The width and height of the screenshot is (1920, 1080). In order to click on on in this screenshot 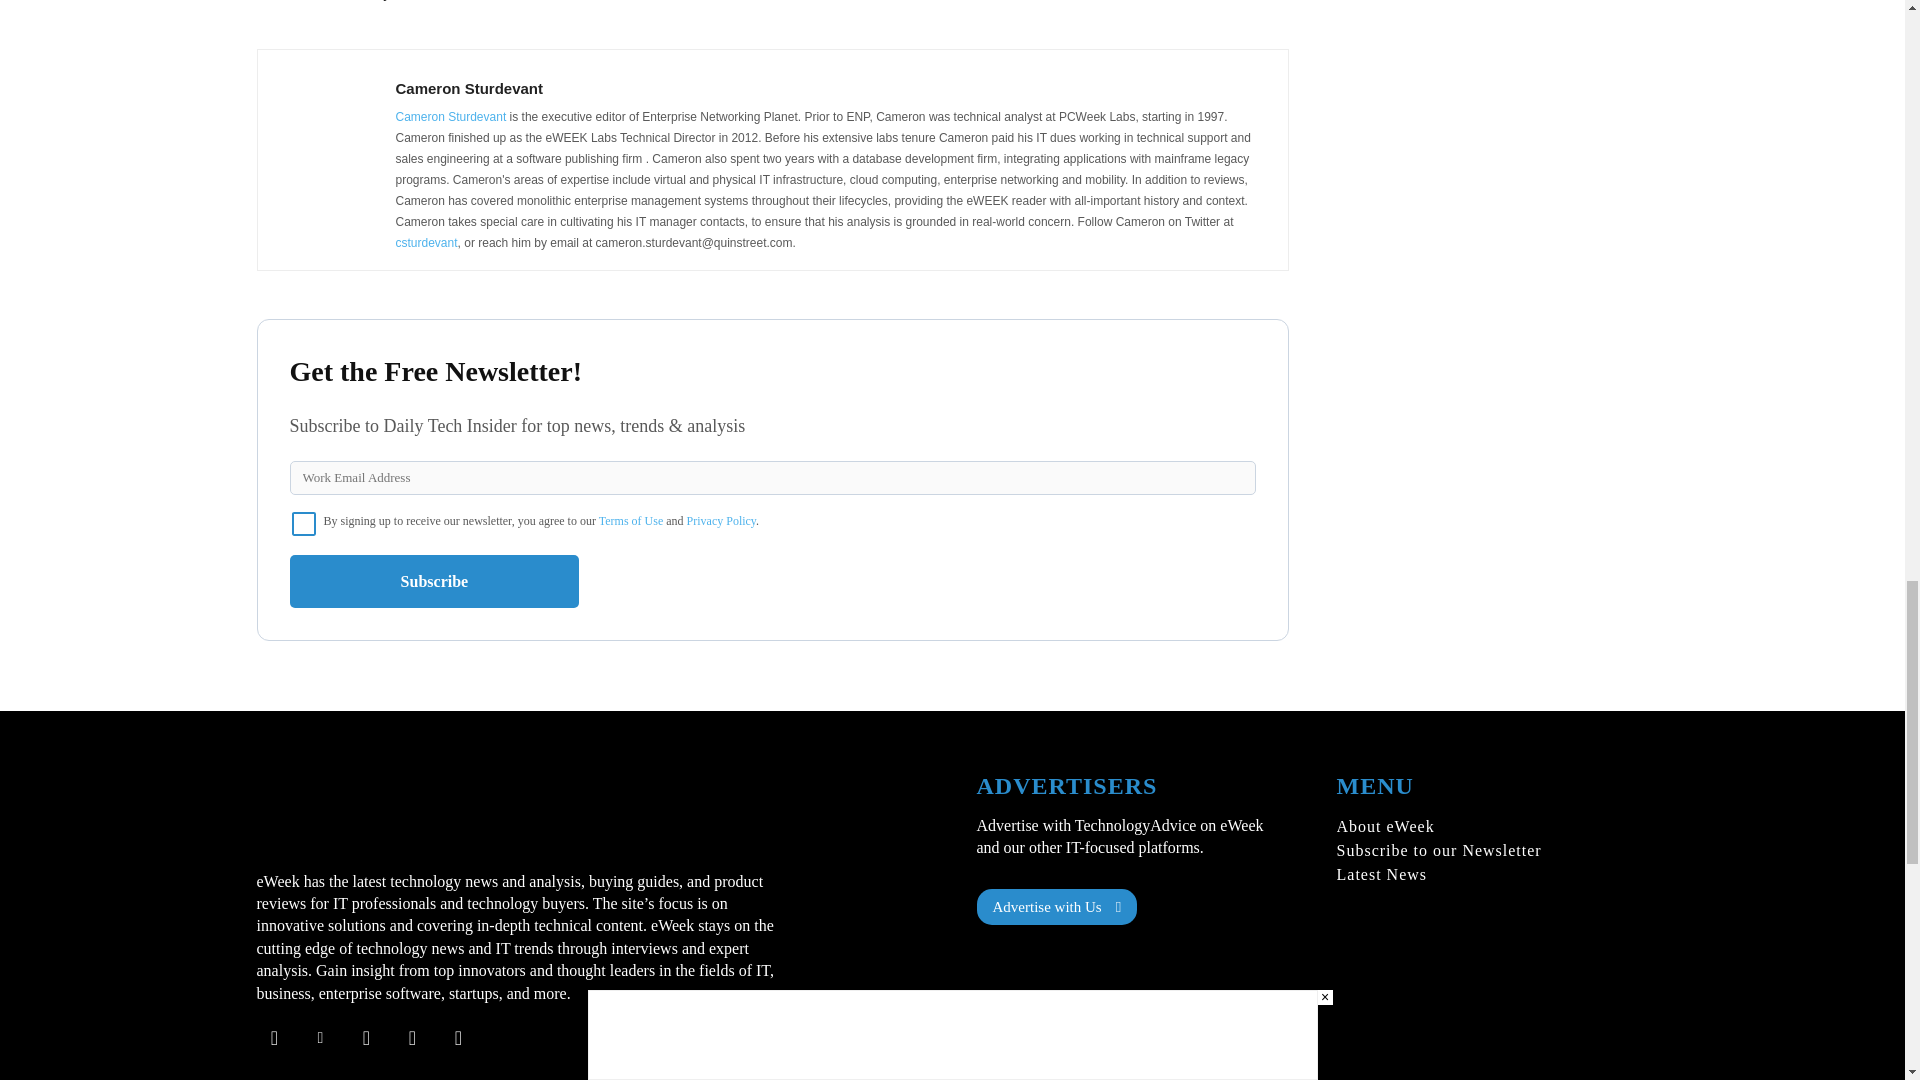, I will do `click(304, 522)`.